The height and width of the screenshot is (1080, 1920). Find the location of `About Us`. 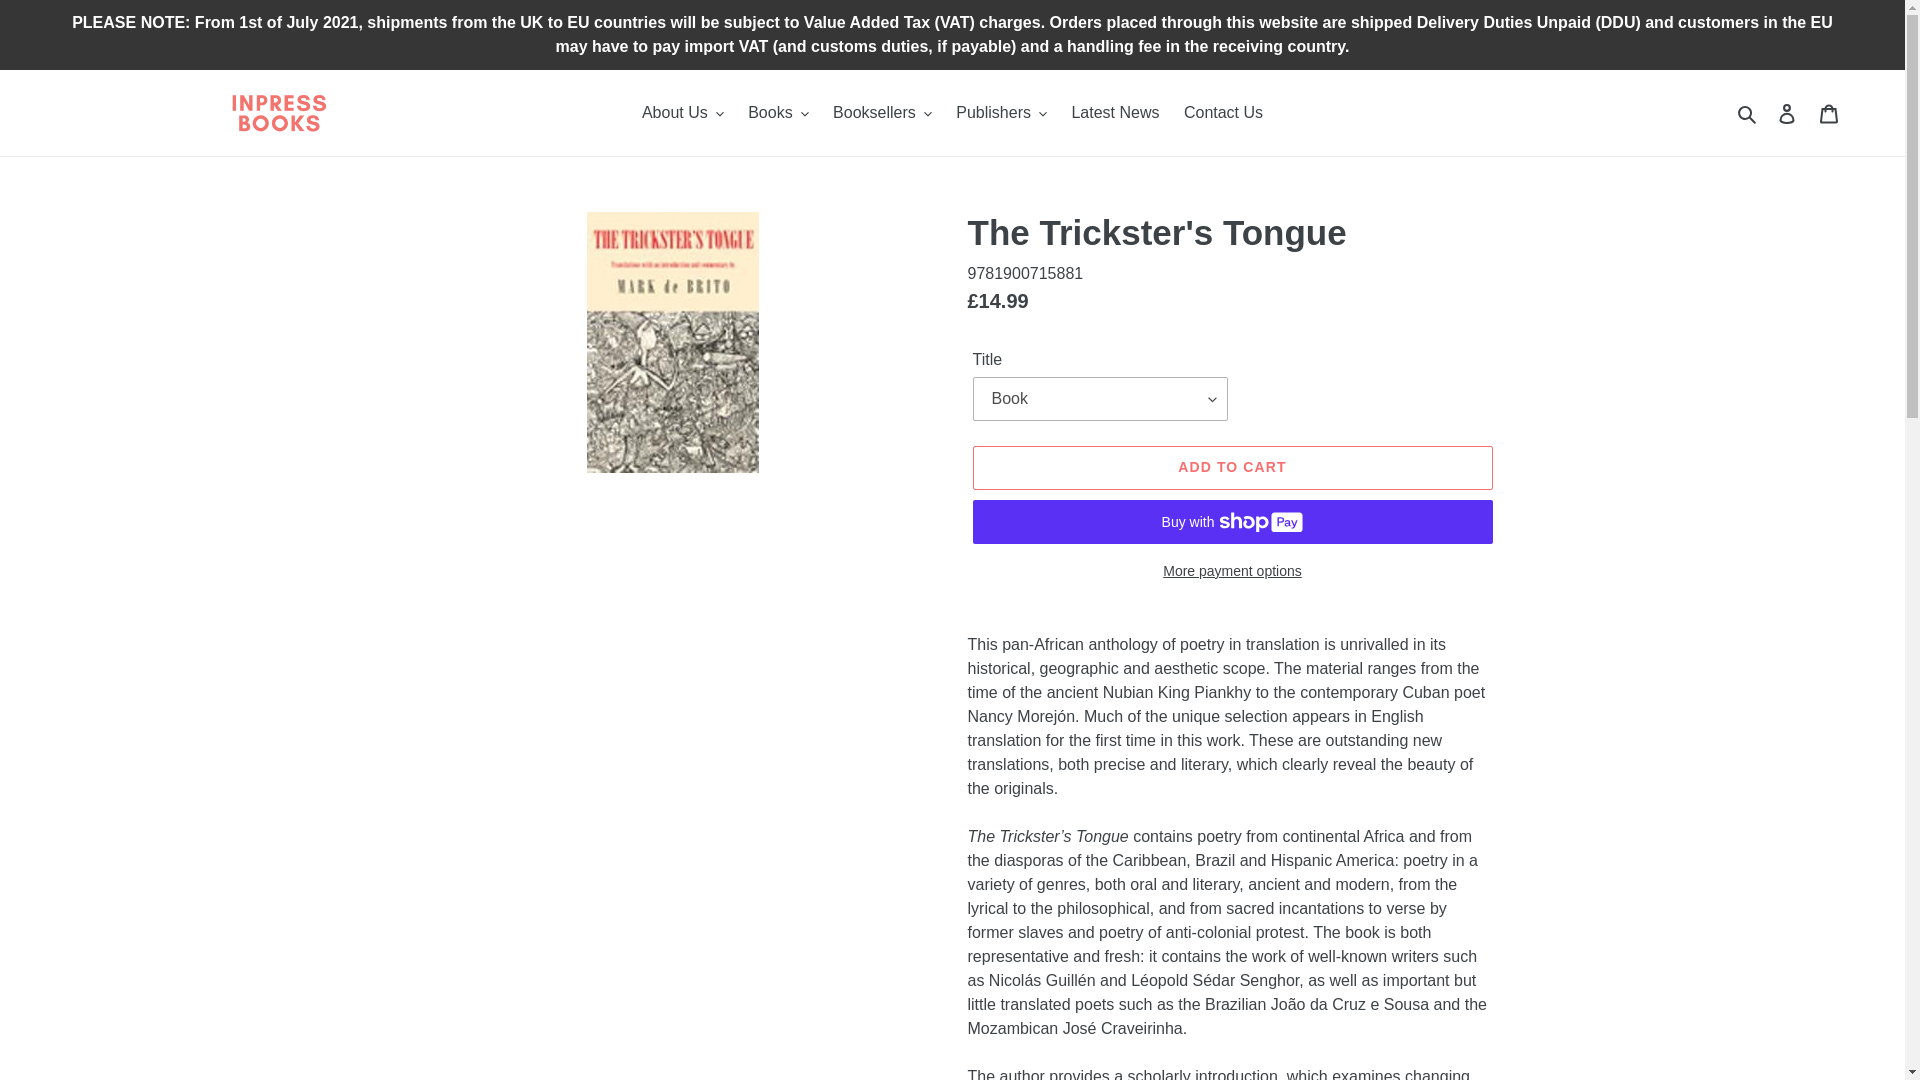

About Us is located at coordinates (682, 113).